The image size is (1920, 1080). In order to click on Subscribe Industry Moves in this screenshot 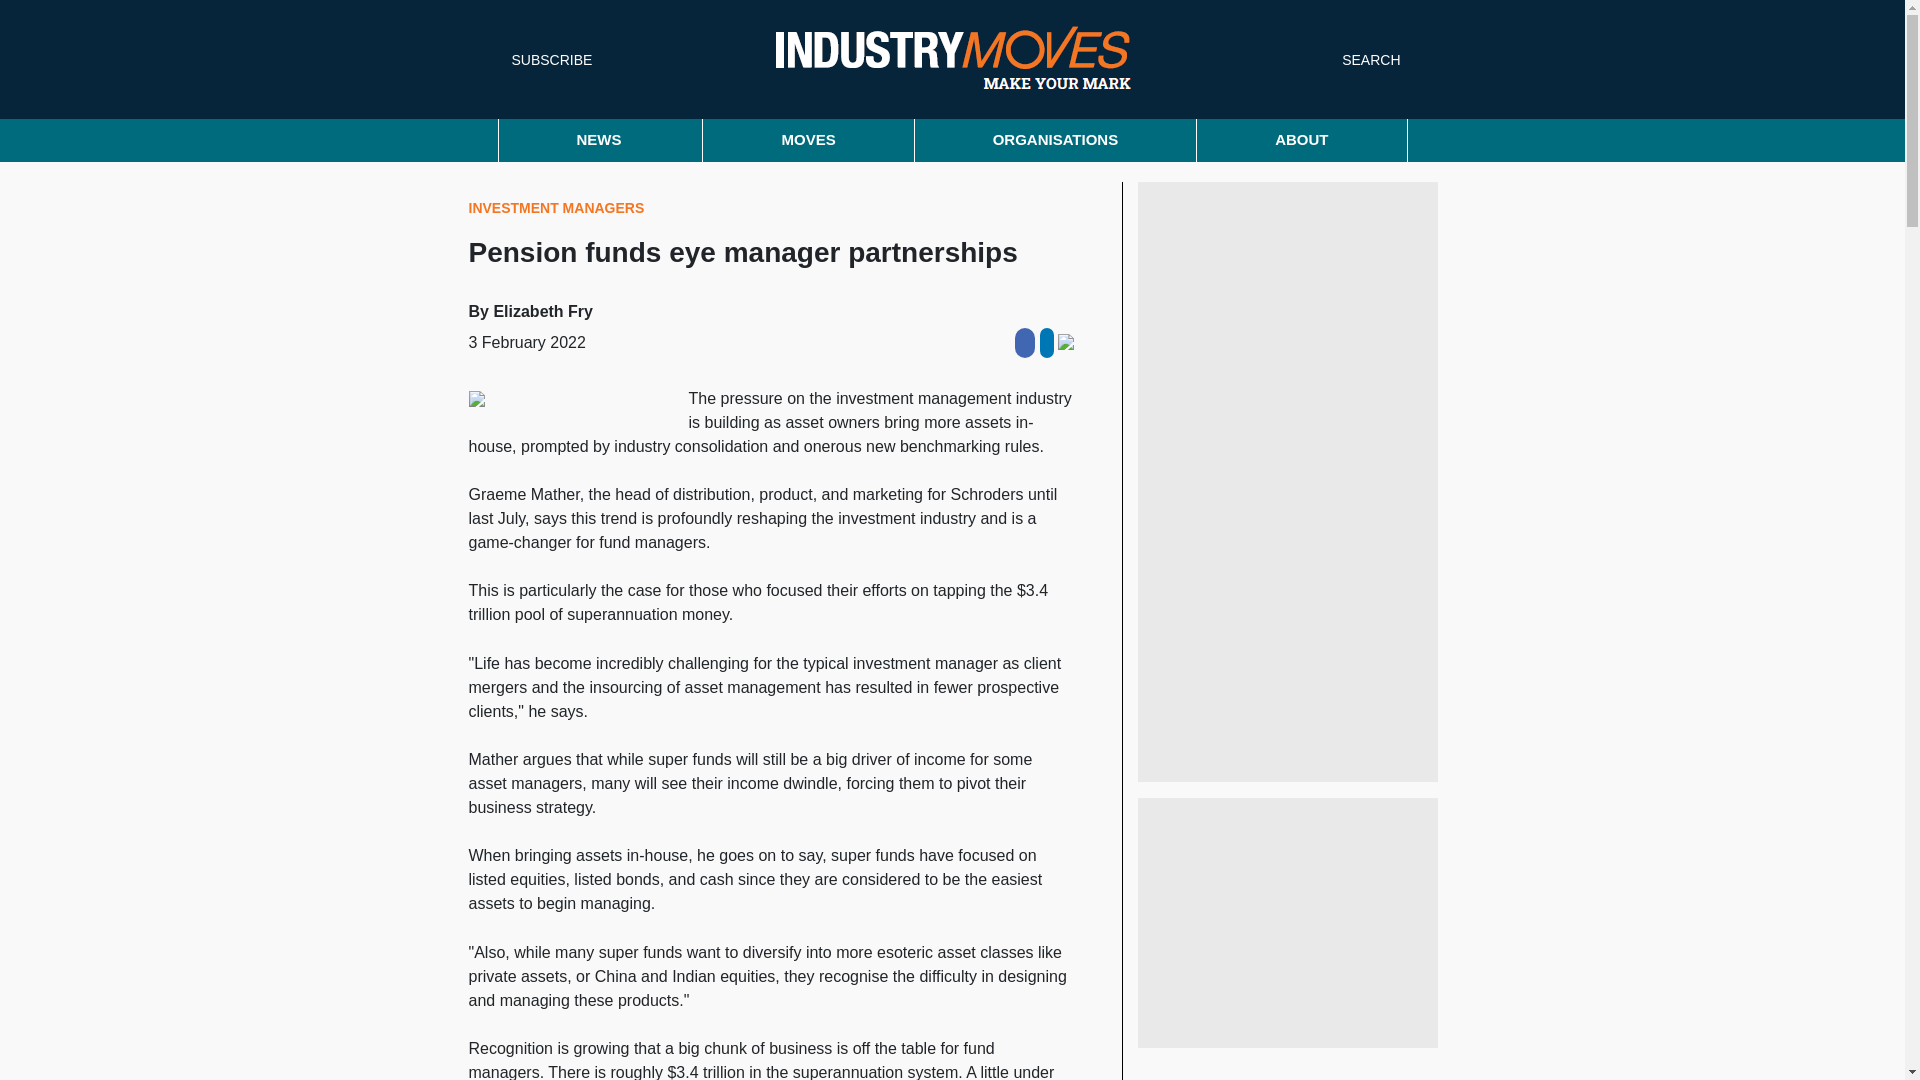, I will do `click(546, 58)`.